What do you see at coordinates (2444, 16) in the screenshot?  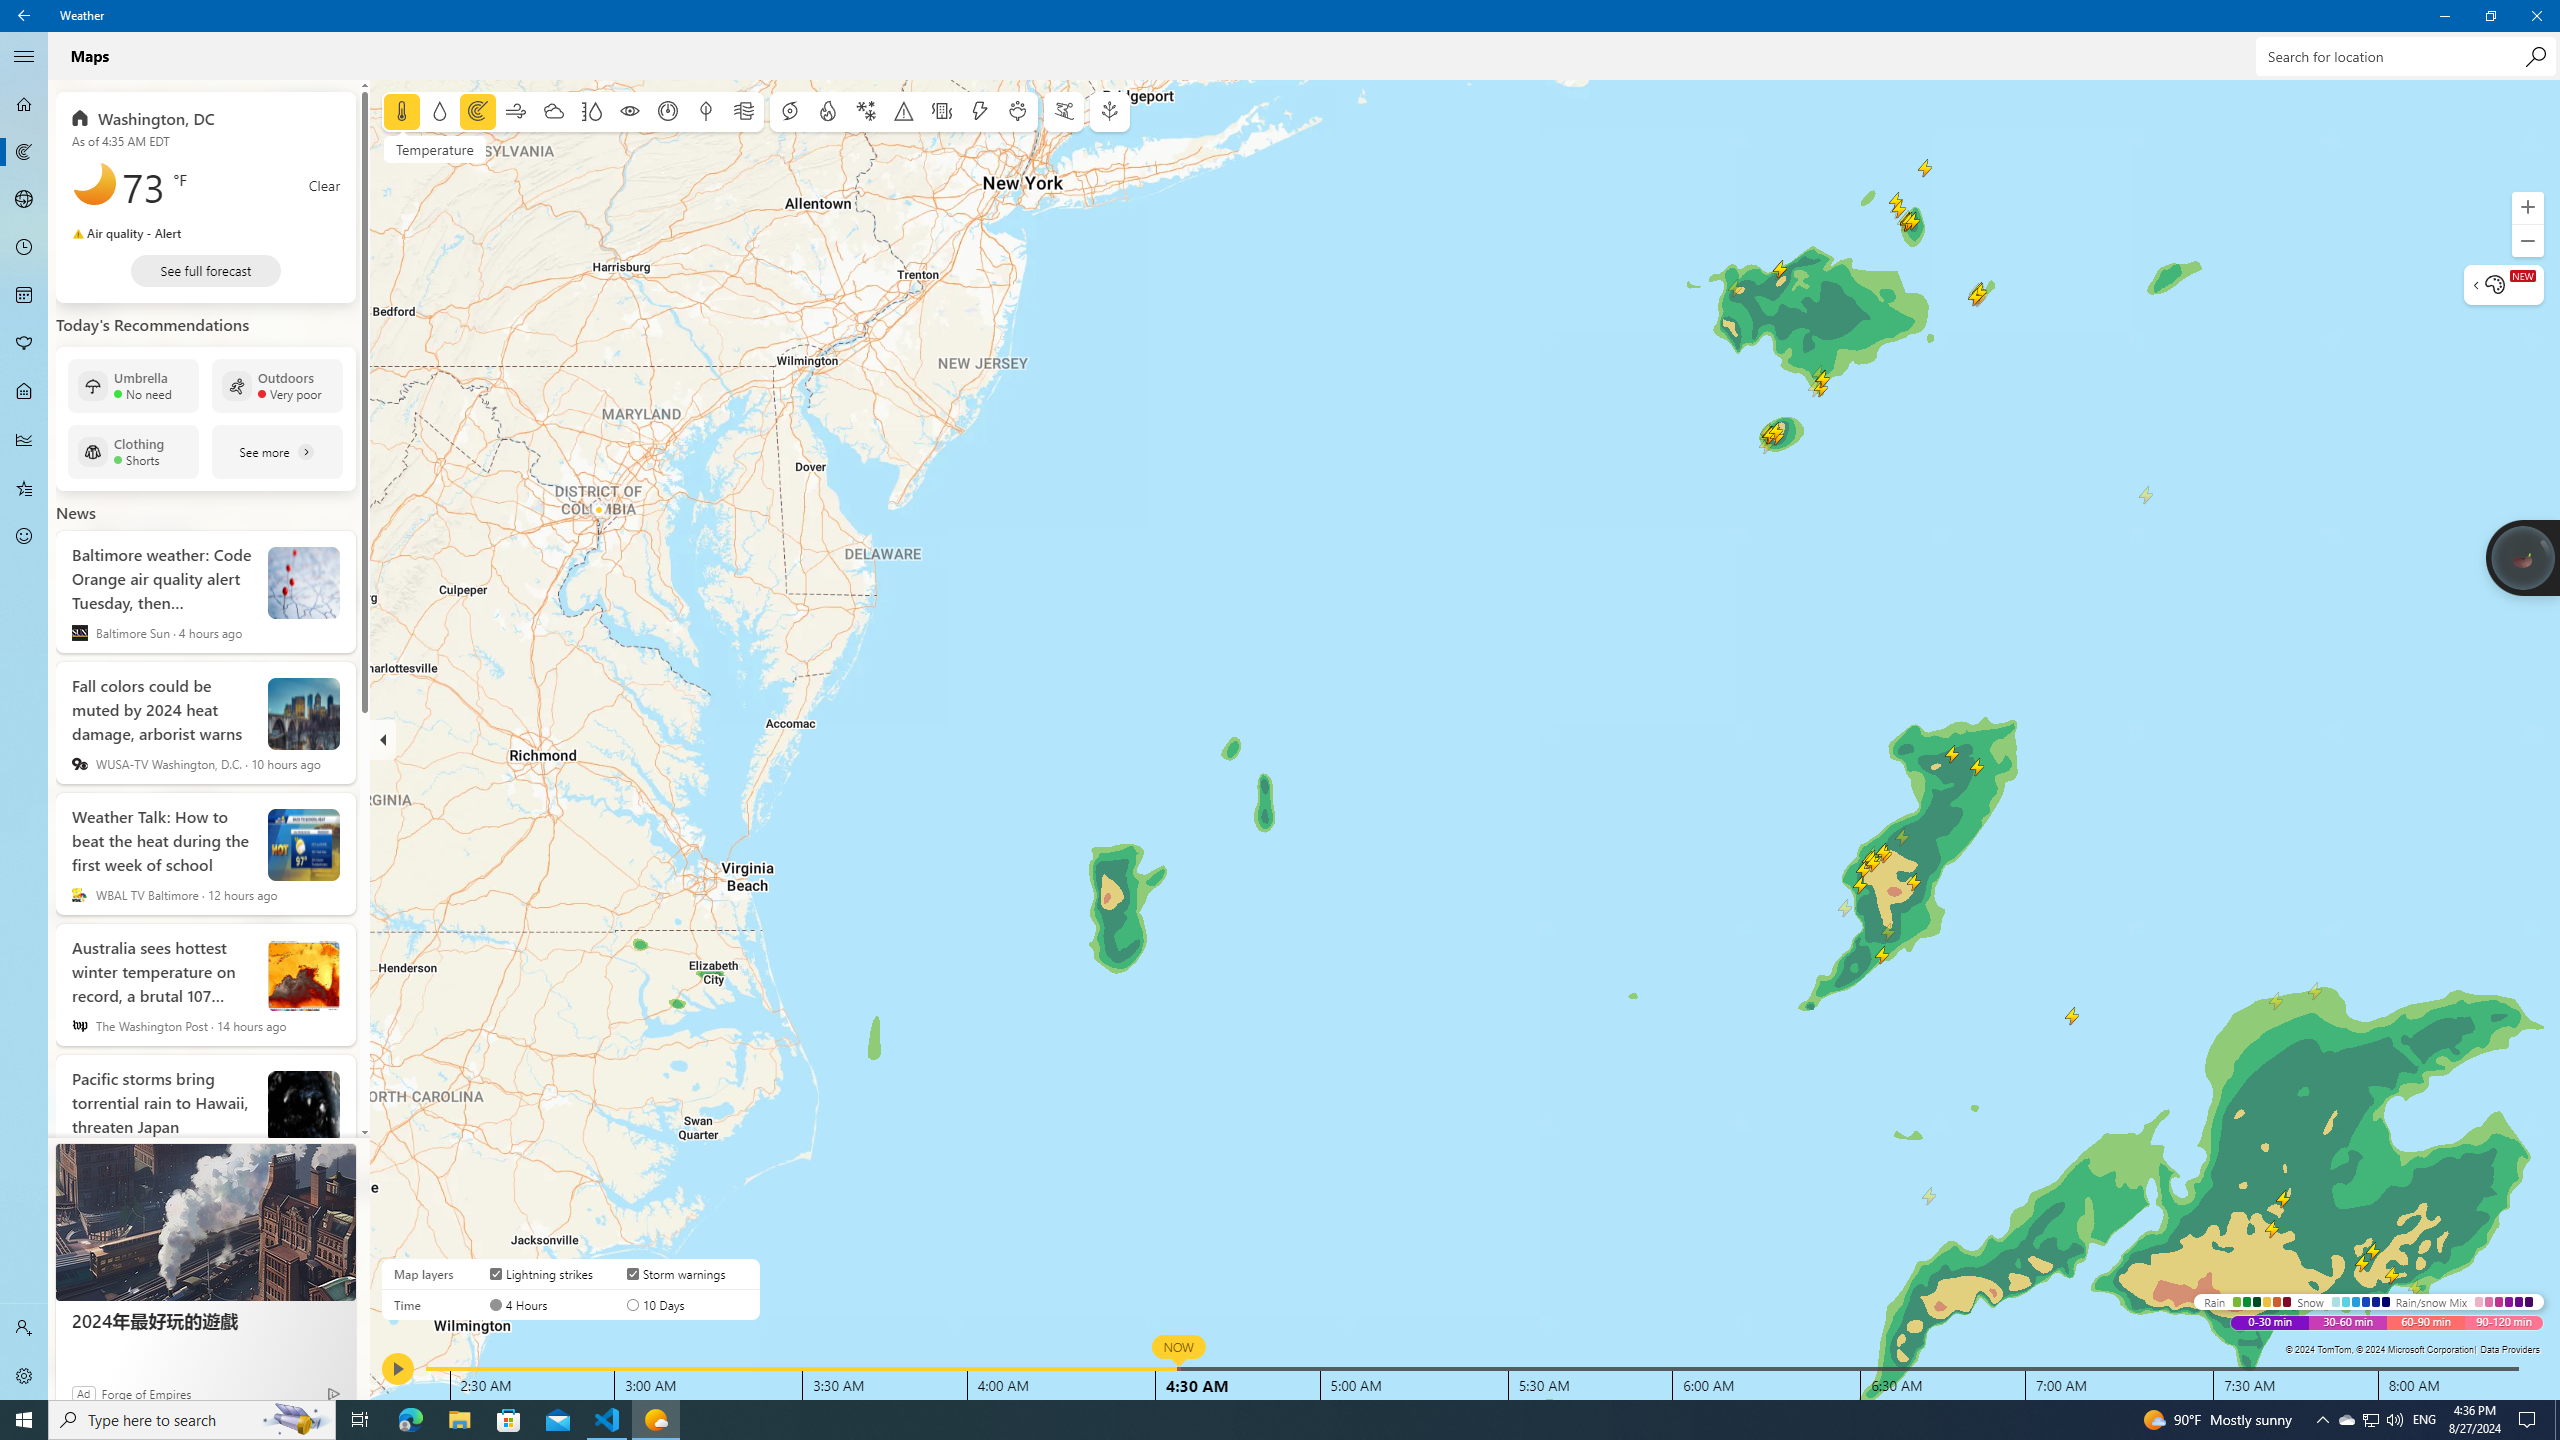 I see `Minimize Weather` at bounding box center [2444, 16].